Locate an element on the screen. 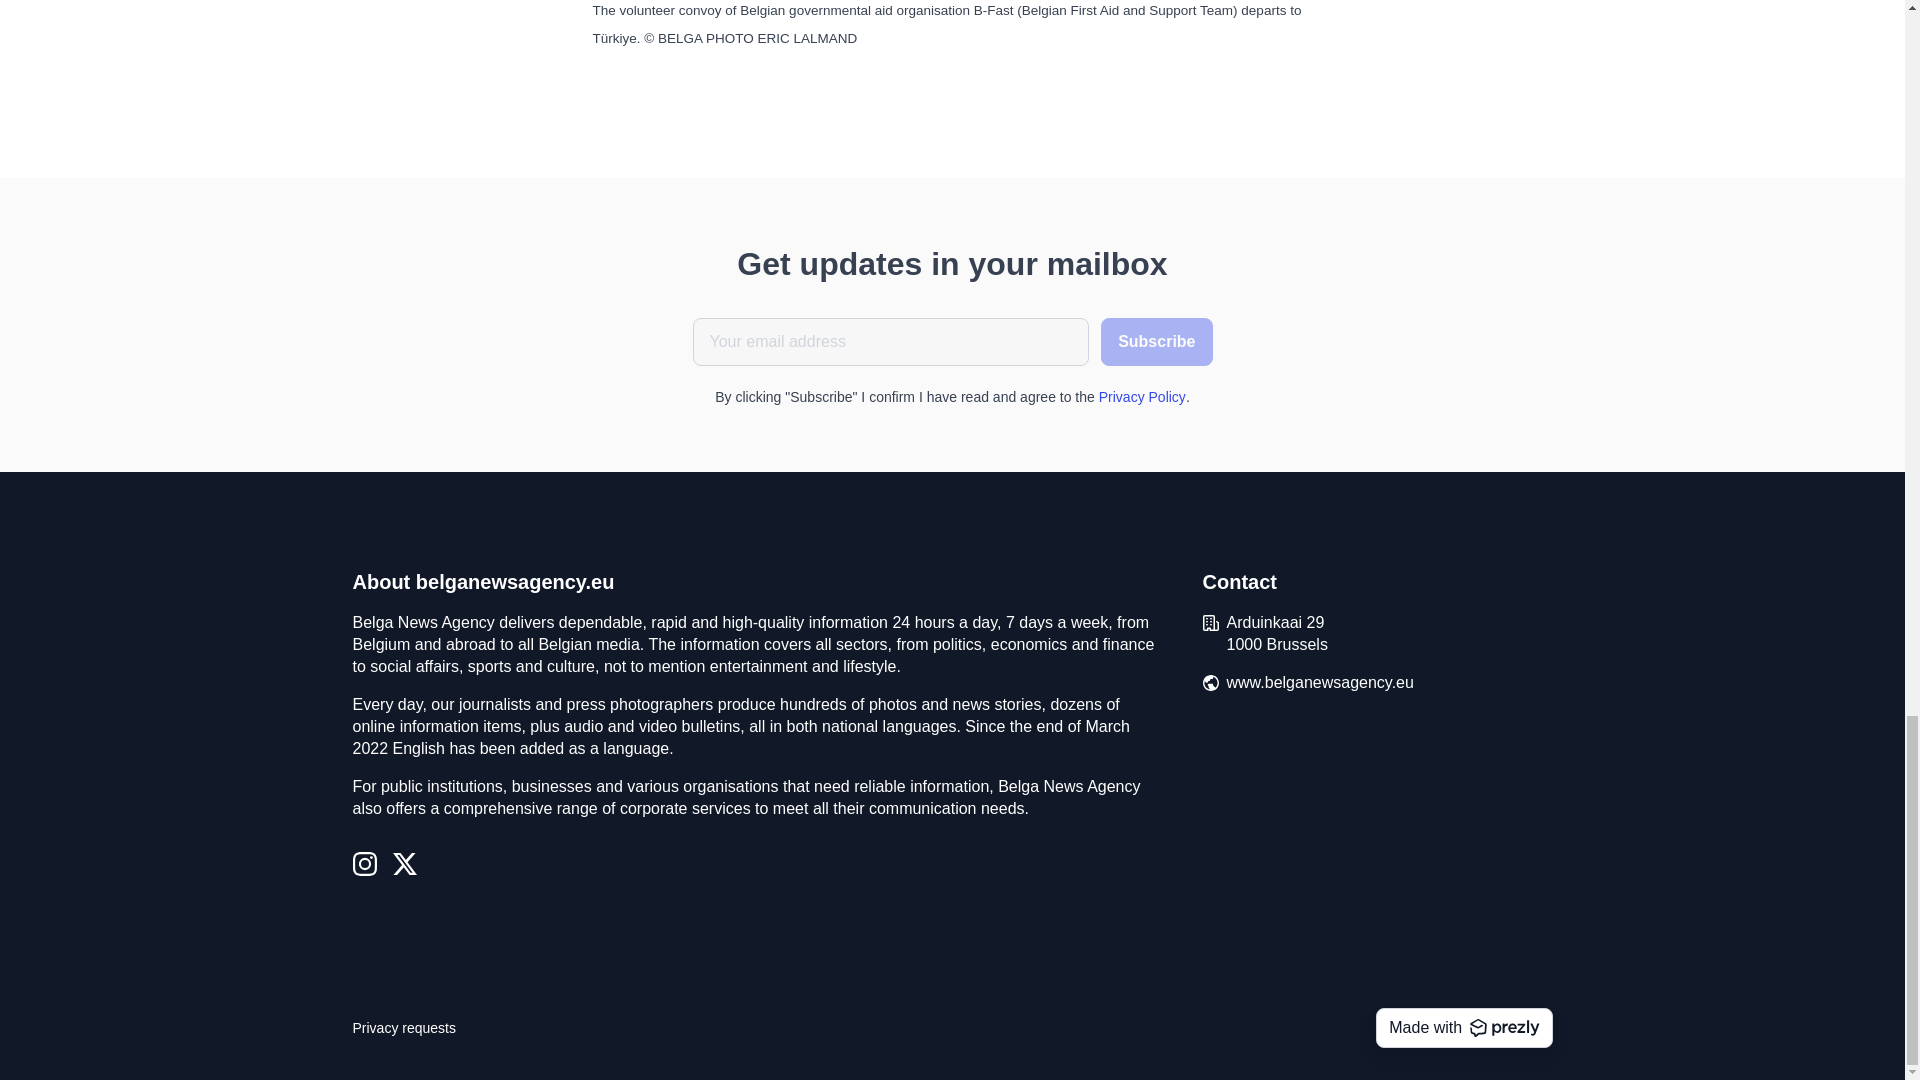 This screenshot has height=1080, width=1920. Privacy requests is located at coordinates (403, 1028).